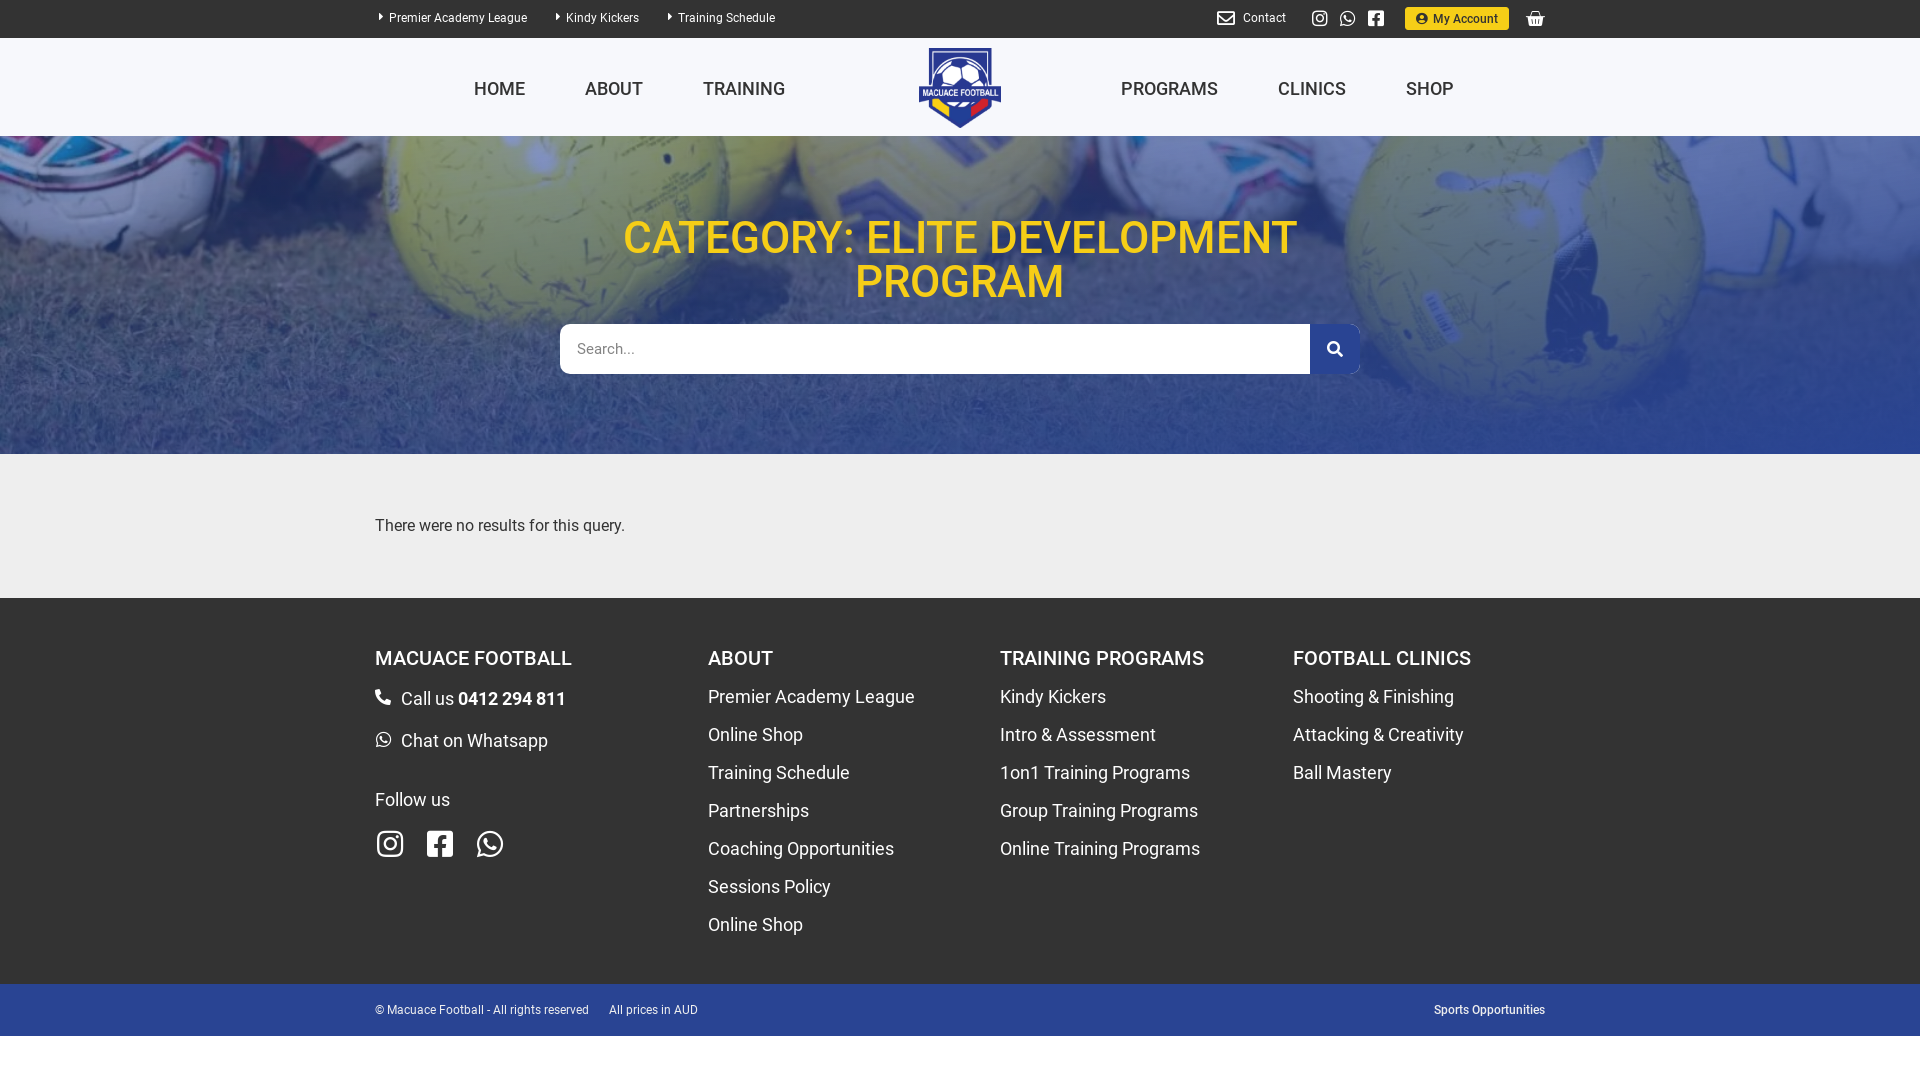 The height and width of the screenshot is (1080, 1920). What do you see at coordinates (1457, 18) in the screenshot?
I see `My Account` at bounding box center [1457, 18].